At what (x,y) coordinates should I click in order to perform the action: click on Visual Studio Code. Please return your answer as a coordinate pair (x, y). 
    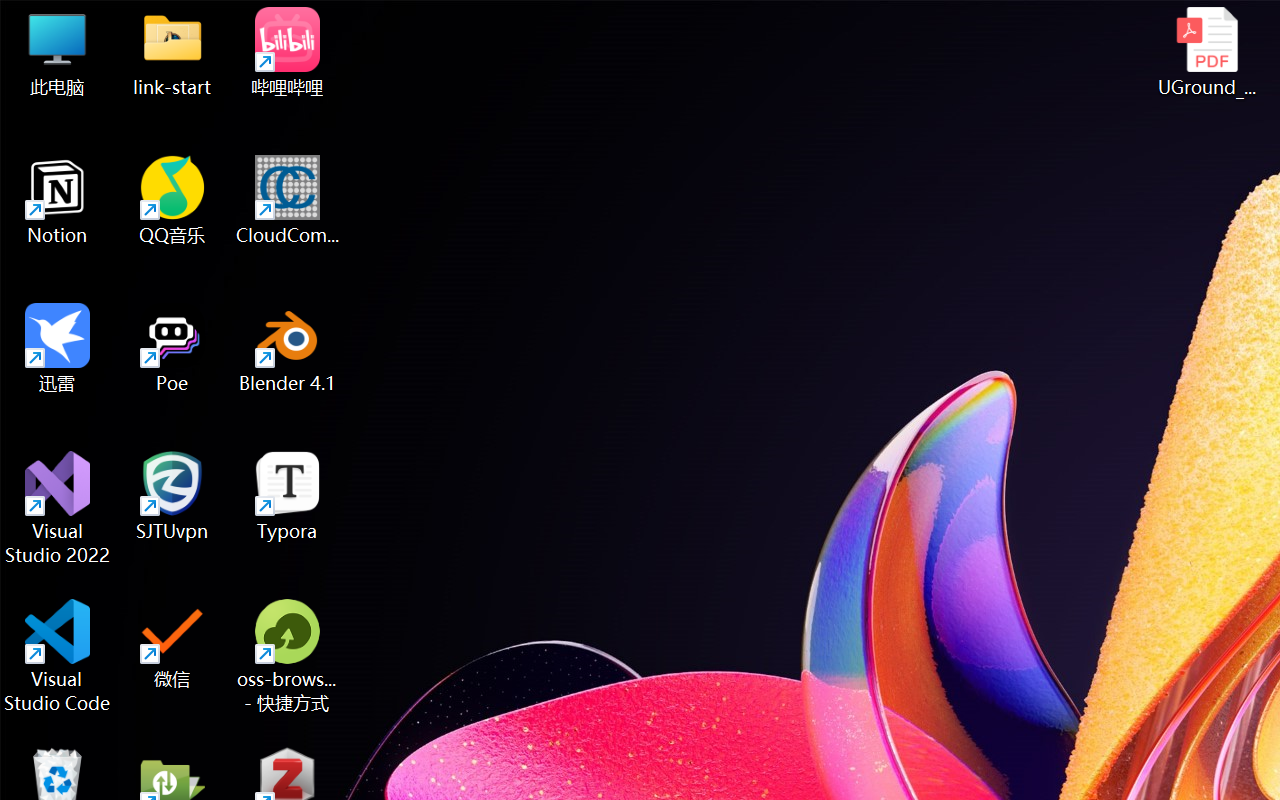
    Looking at the image, I should click on (58, 656).